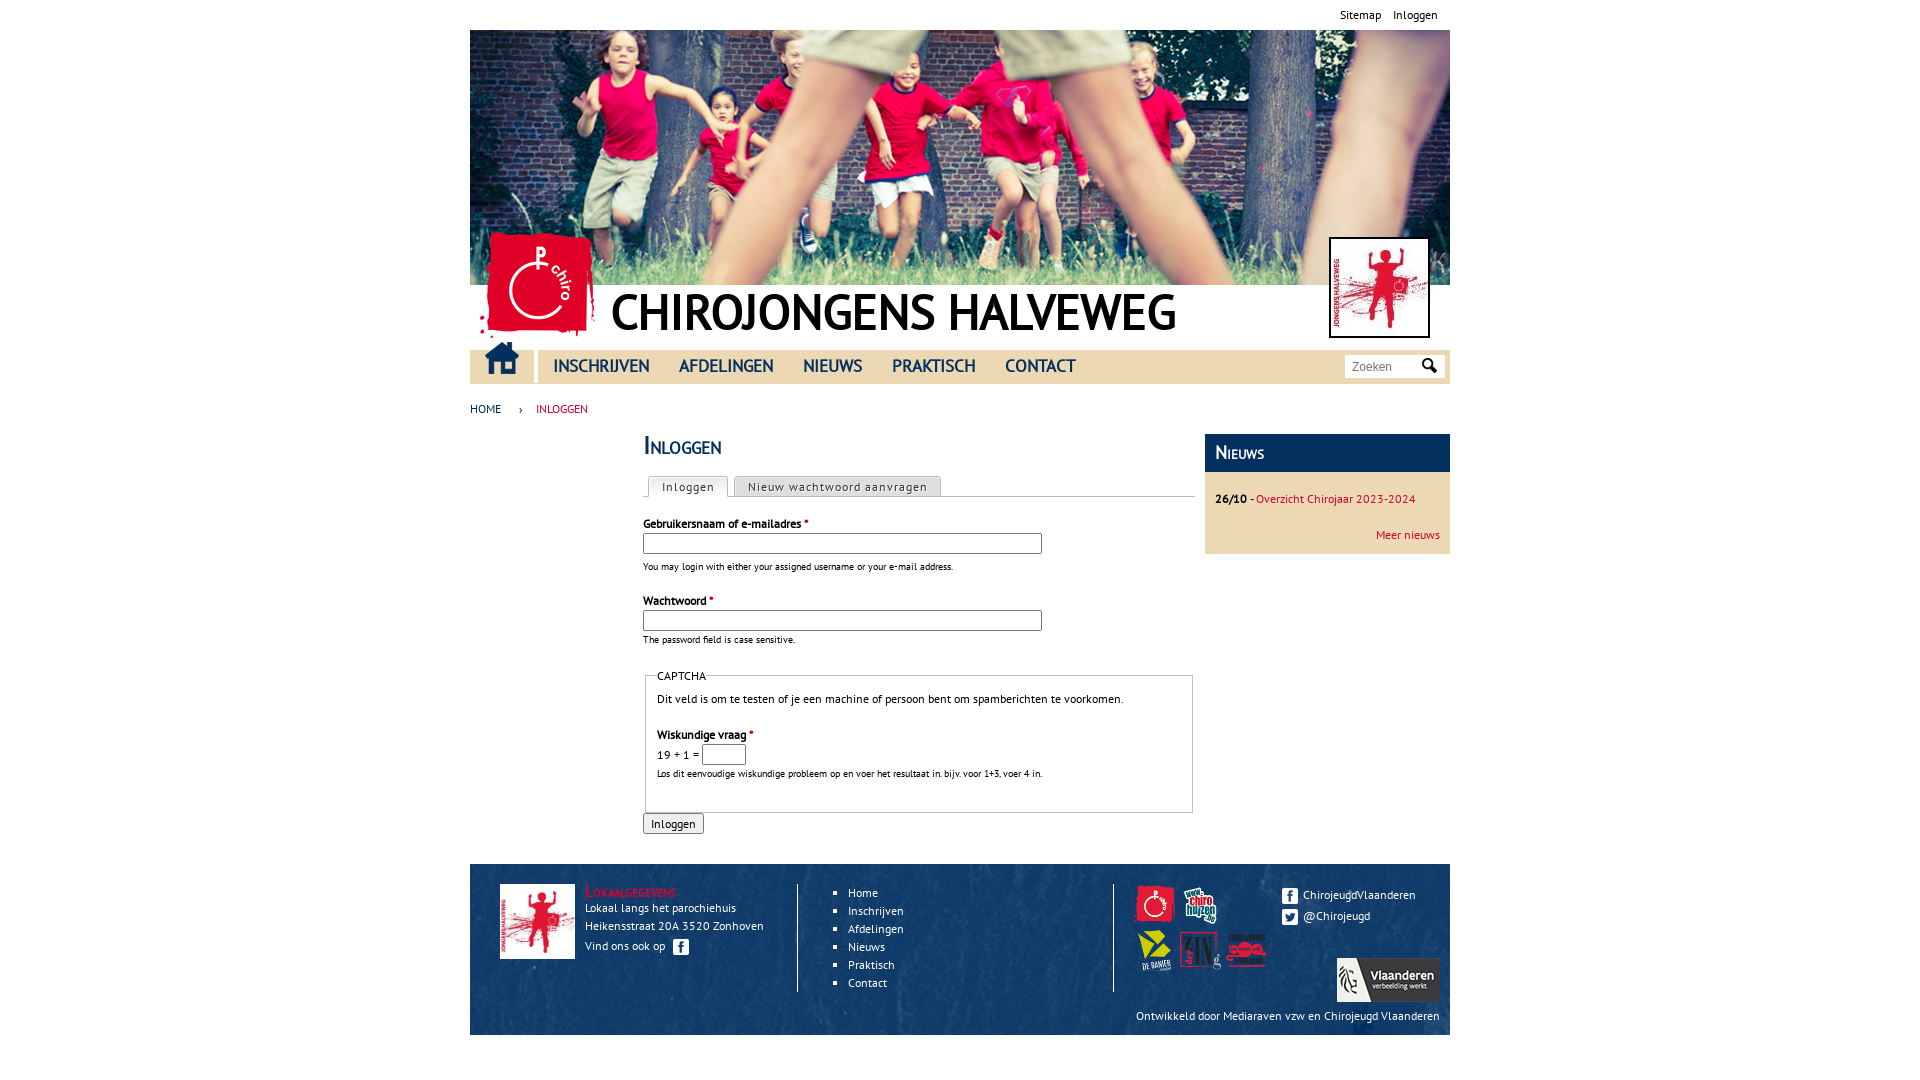 The width and height of the screenshot is (1920, 1080). I want to click on Nieuw wachtwoord aanvragen, so click(838, 486).